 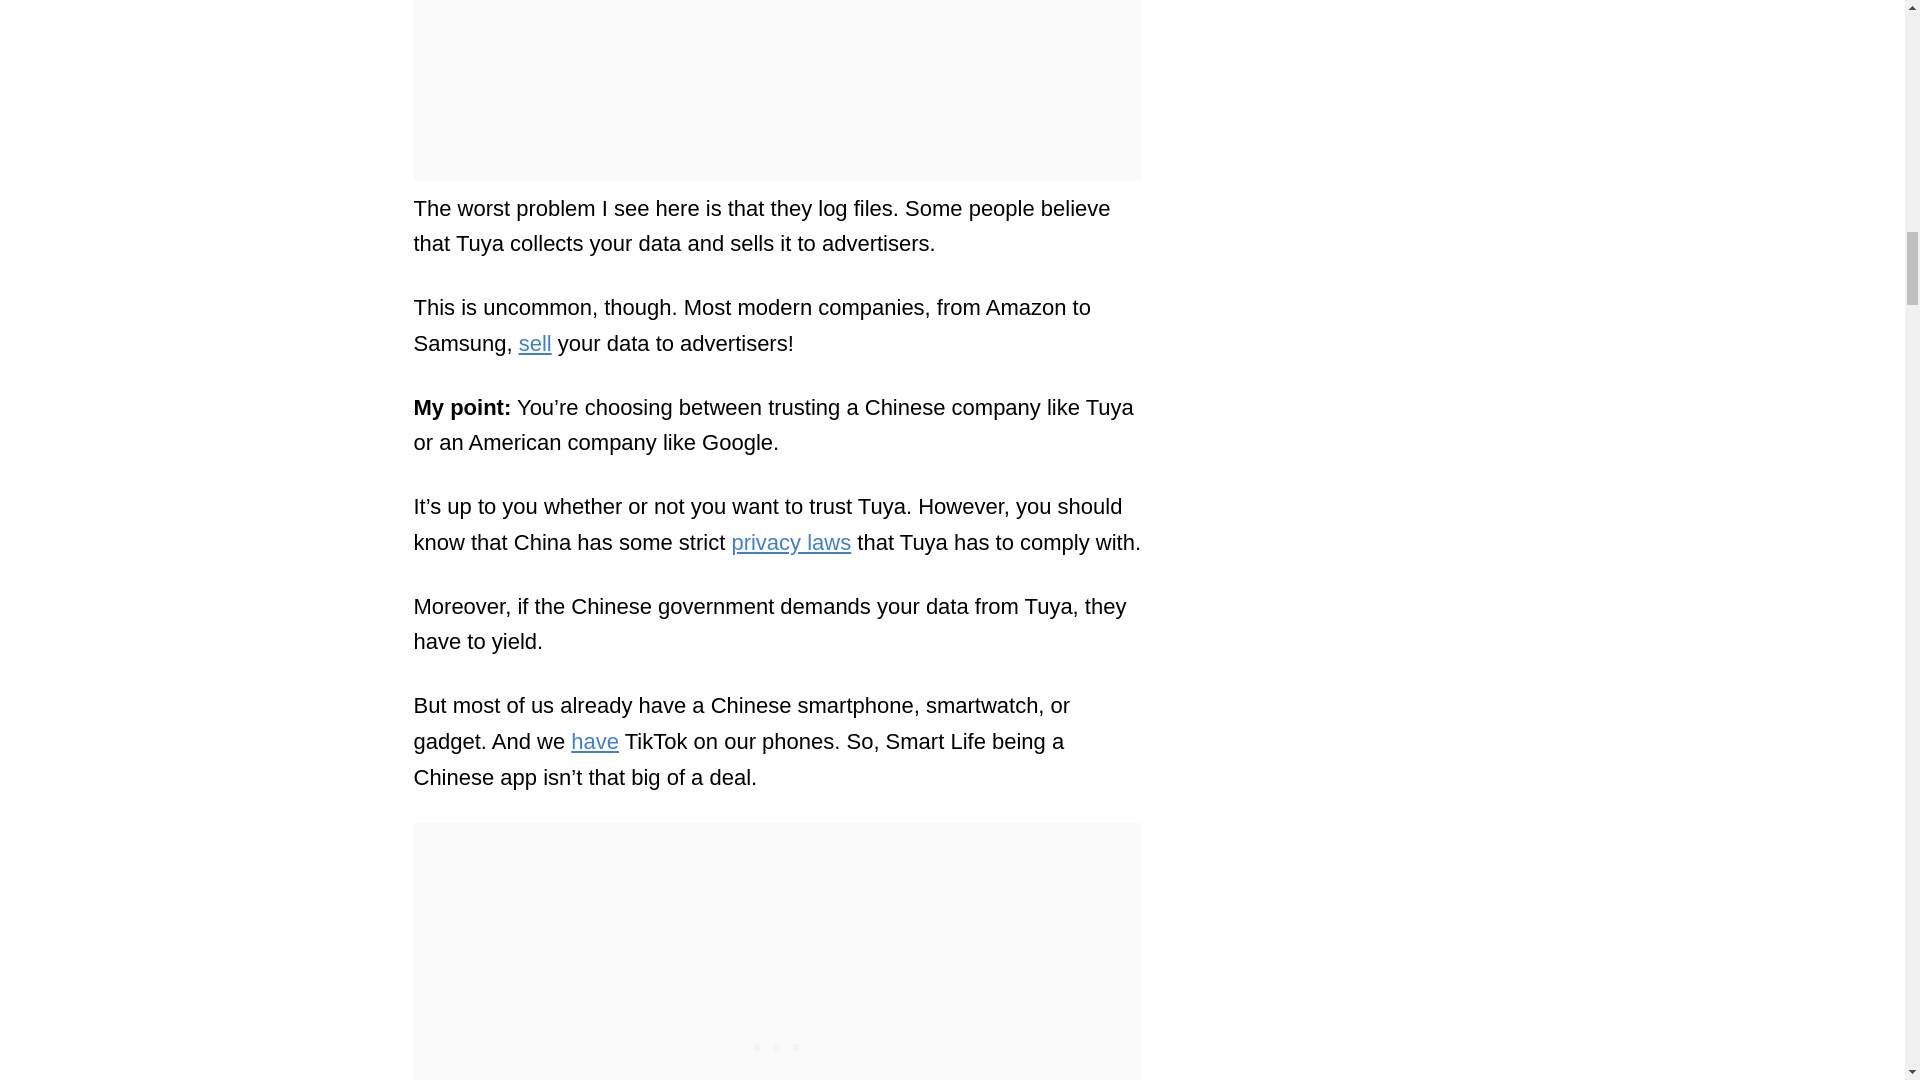 What do you see at coordinates (790, 542) in the screenshot?
I see `privacy laws` at bounding box center [790, 542].